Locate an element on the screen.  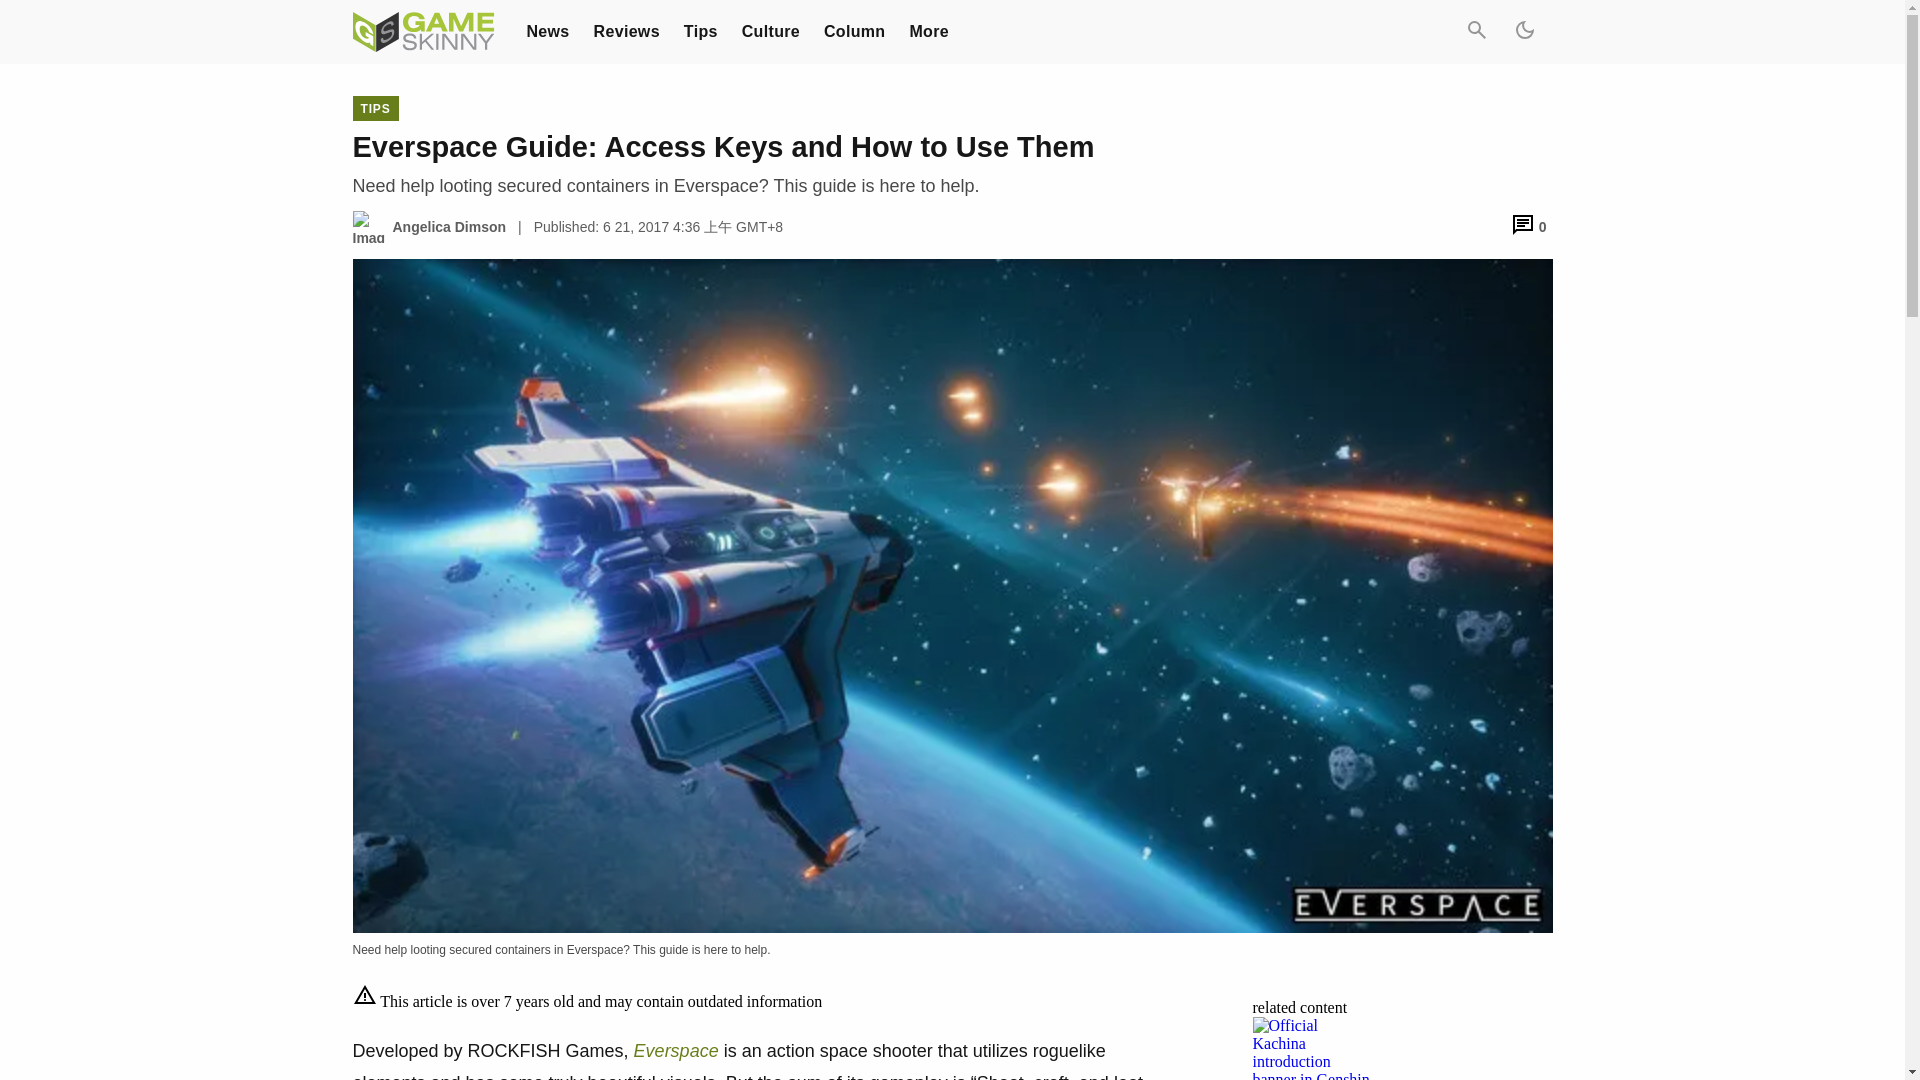
Reviews is located at coordinates (626, 30).